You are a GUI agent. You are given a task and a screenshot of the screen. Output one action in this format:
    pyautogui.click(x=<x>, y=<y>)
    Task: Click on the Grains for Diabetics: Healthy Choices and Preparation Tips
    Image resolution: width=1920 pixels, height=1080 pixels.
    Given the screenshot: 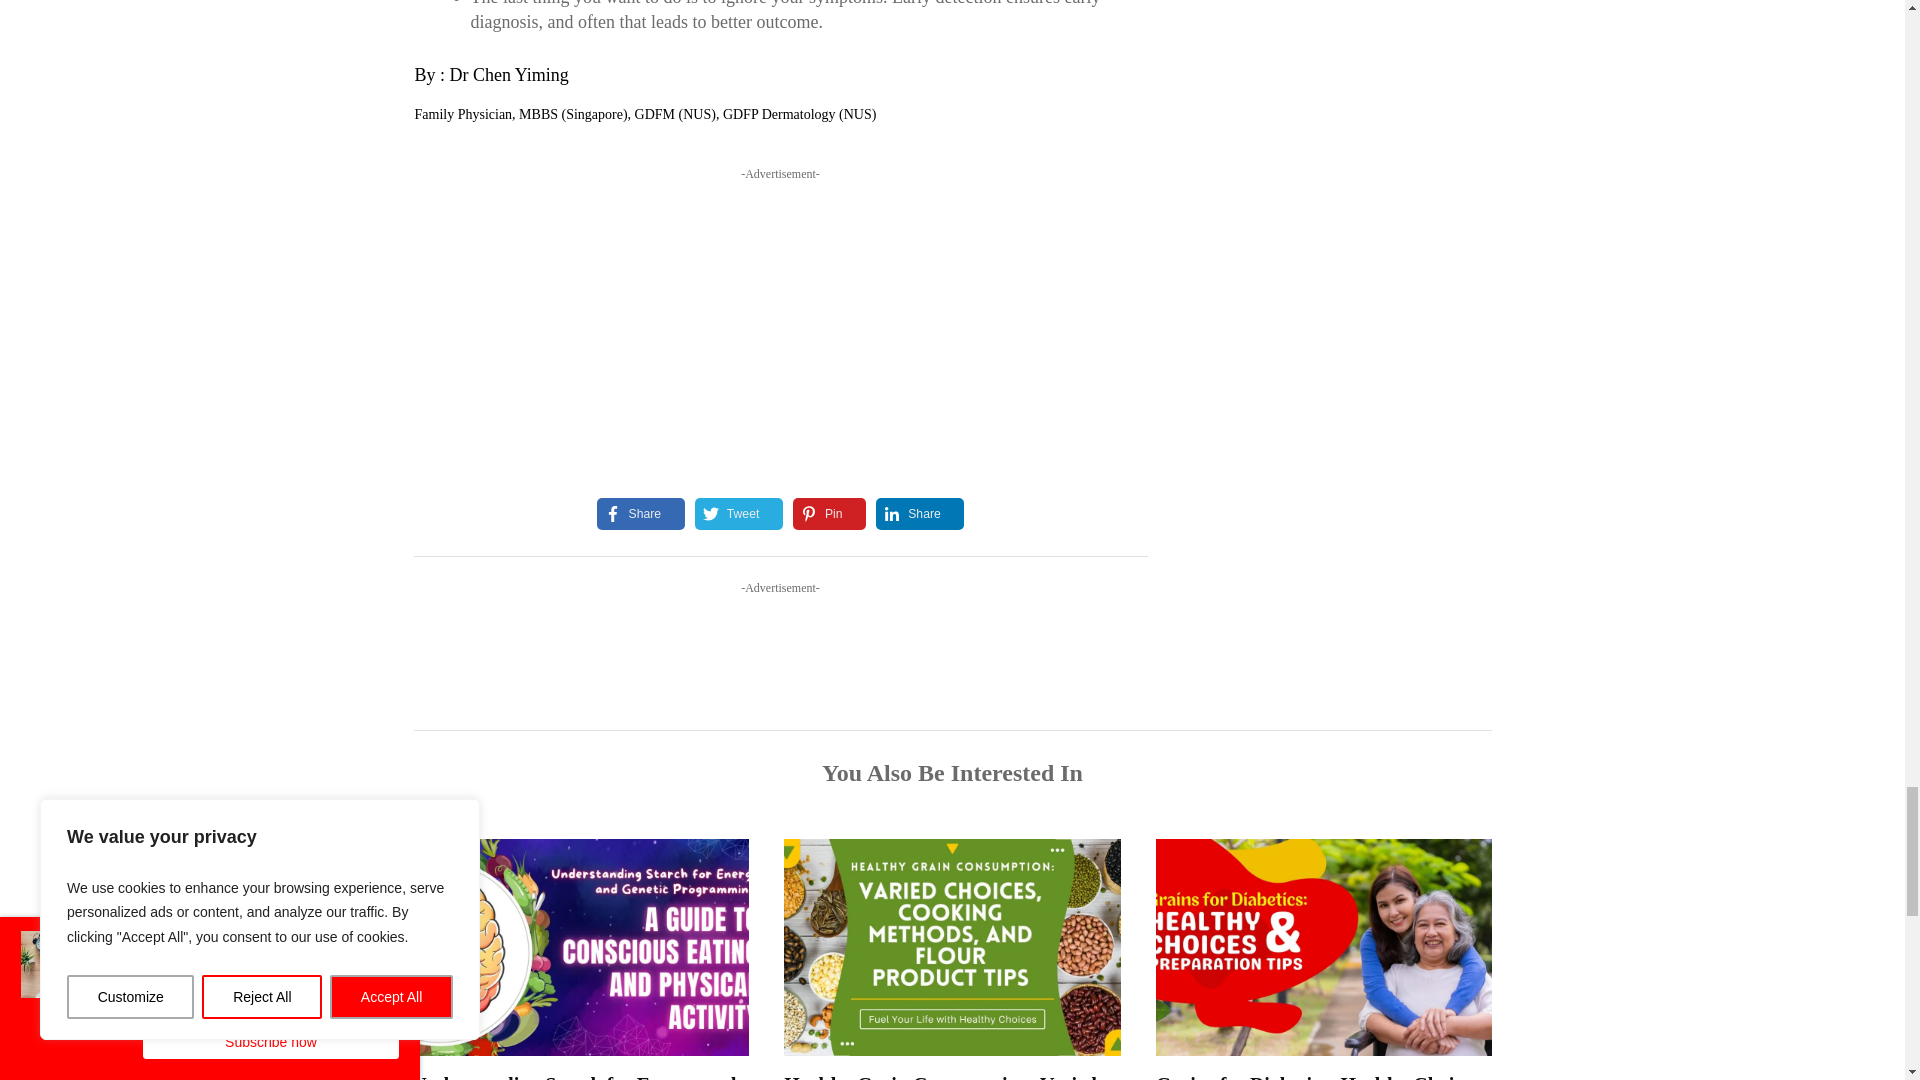 What is the action you would take?
    pyautogui.click(x=1318, y=1076)
    